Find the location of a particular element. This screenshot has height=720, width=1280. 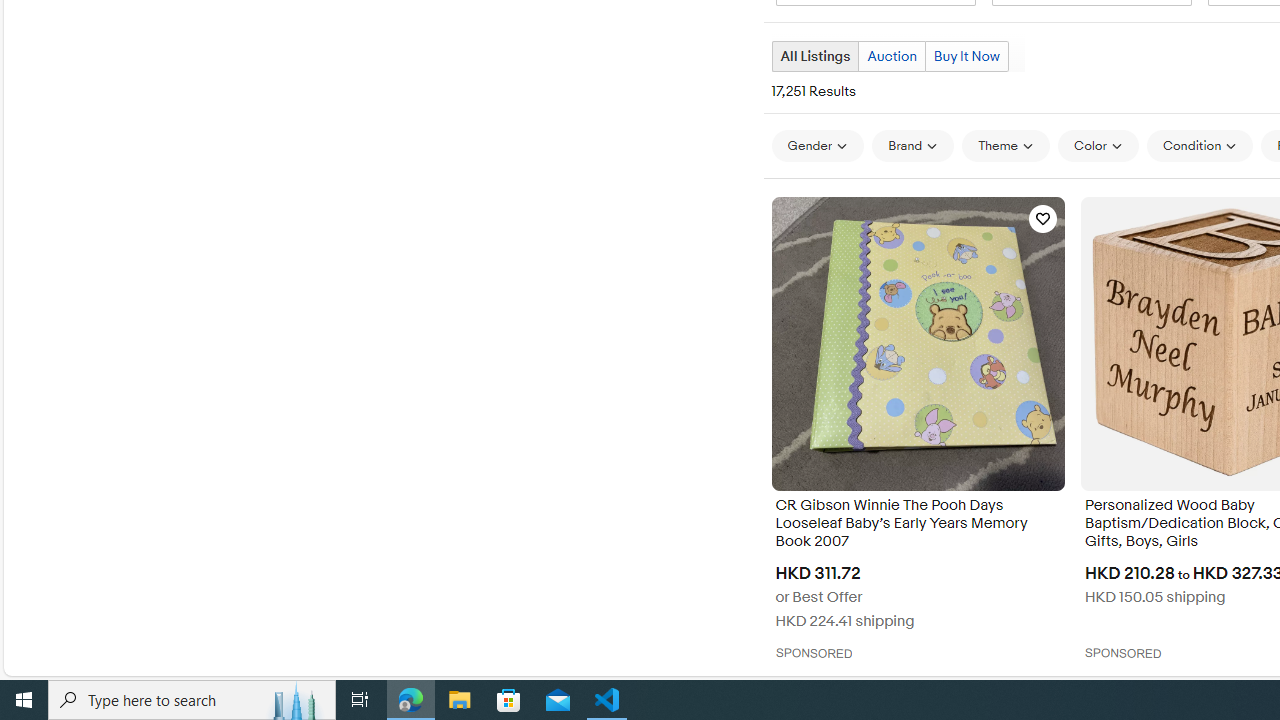

Condition is located at coordinates (1200, 146).